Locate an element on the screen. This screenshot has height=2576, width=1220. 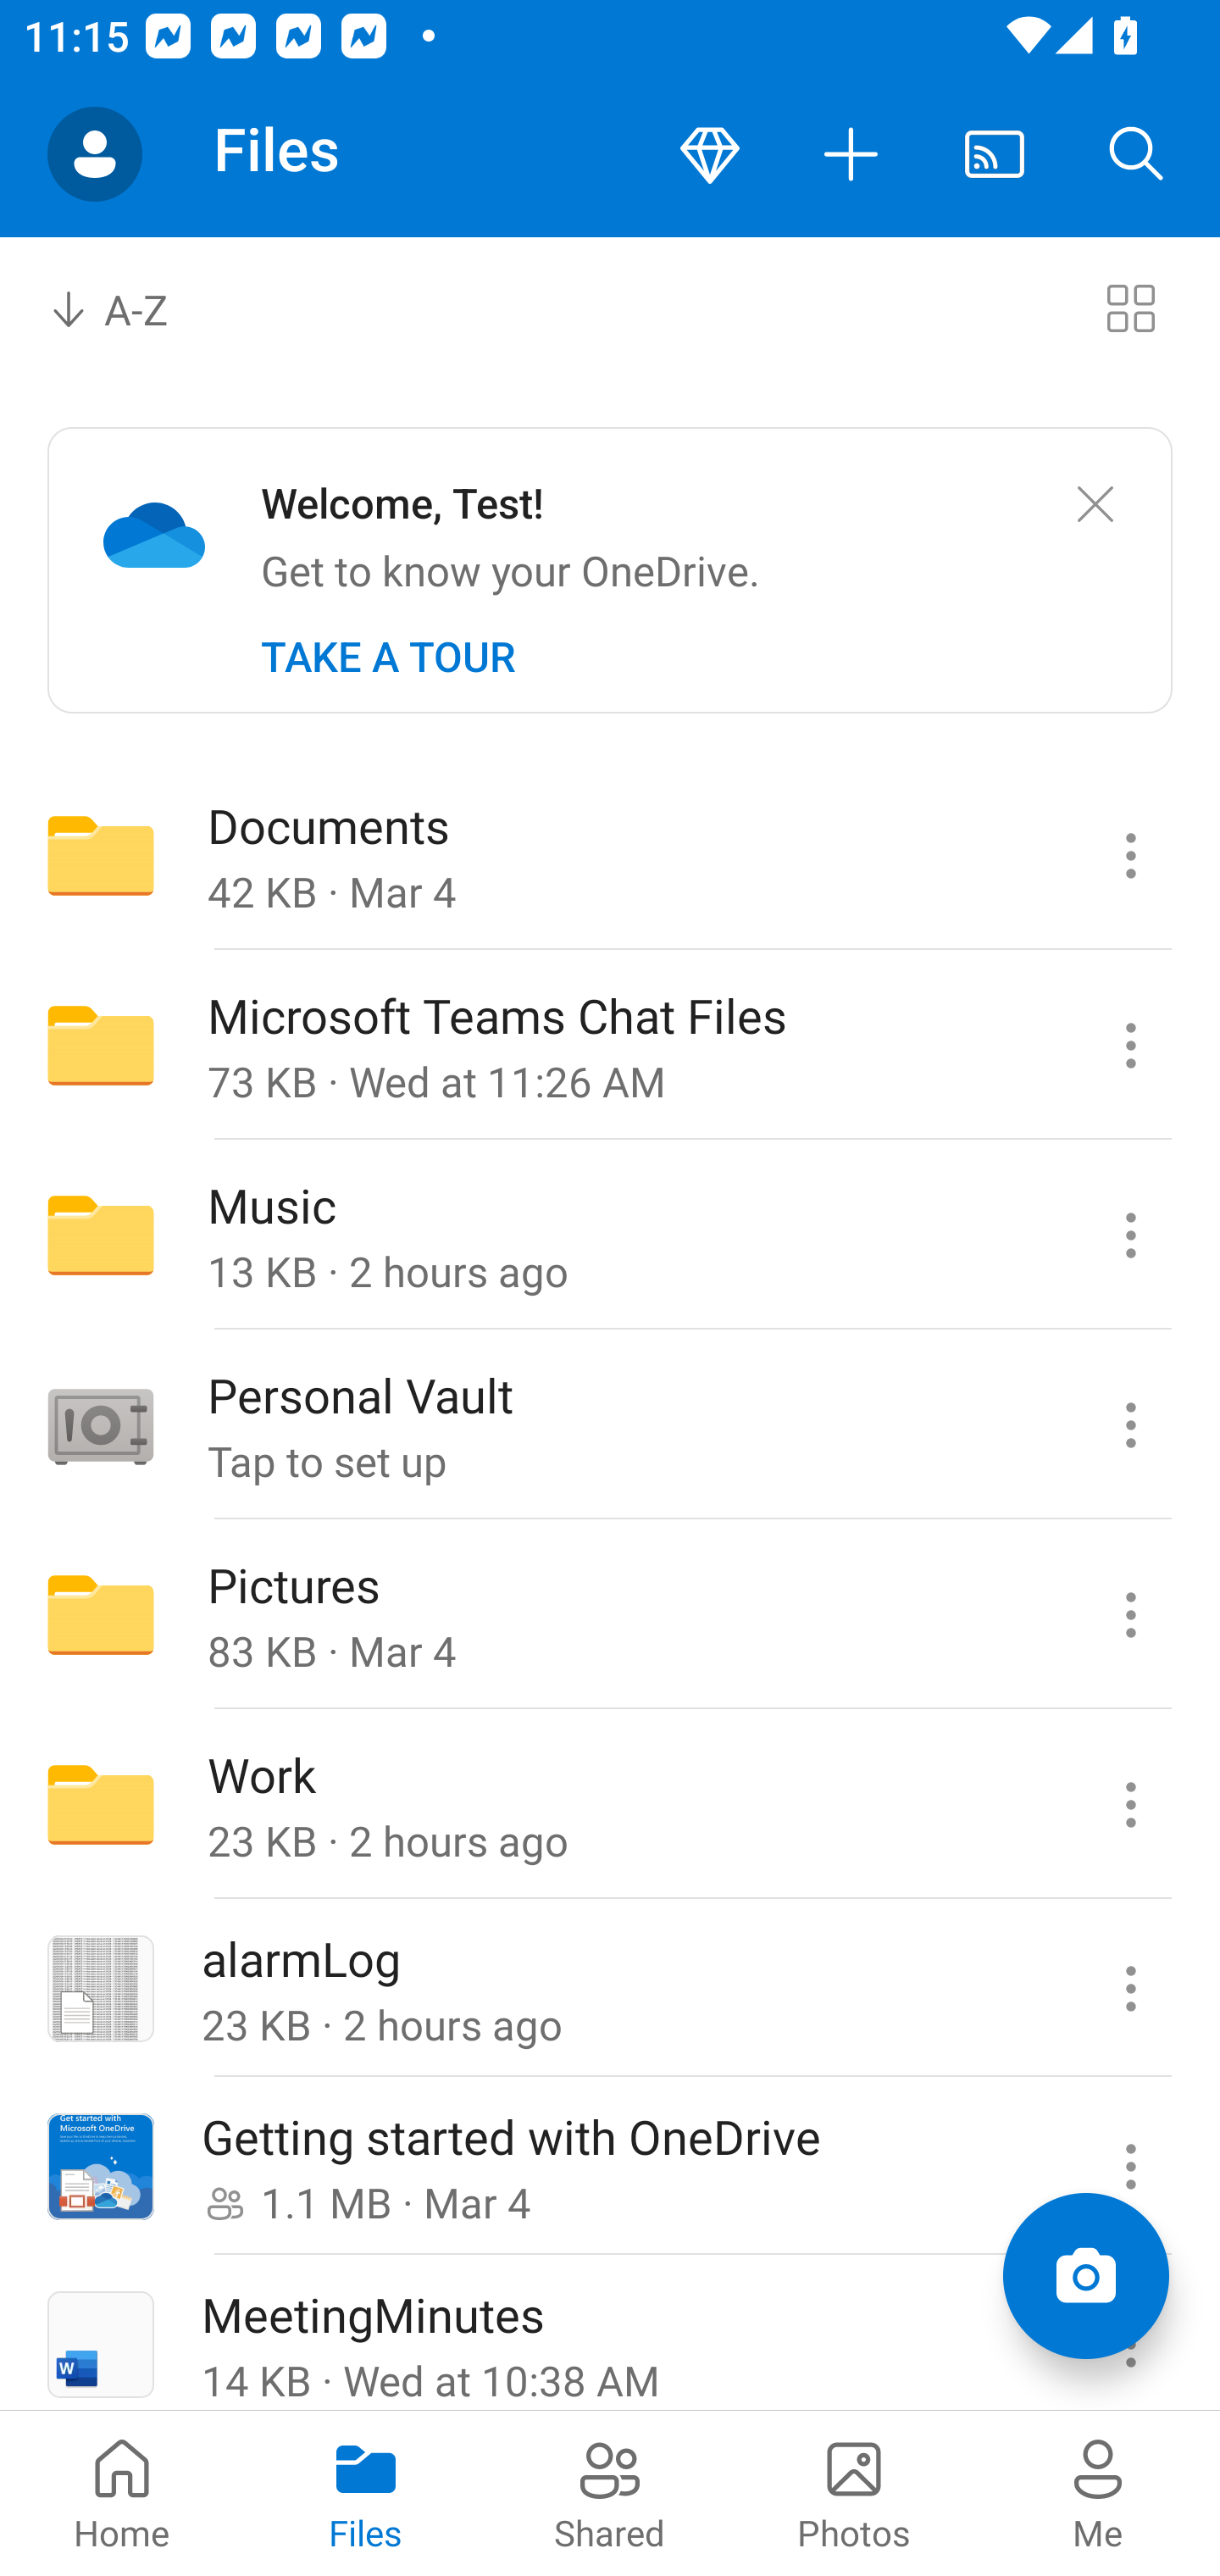
Add items Scan is located at coordinates (1085, 2276).